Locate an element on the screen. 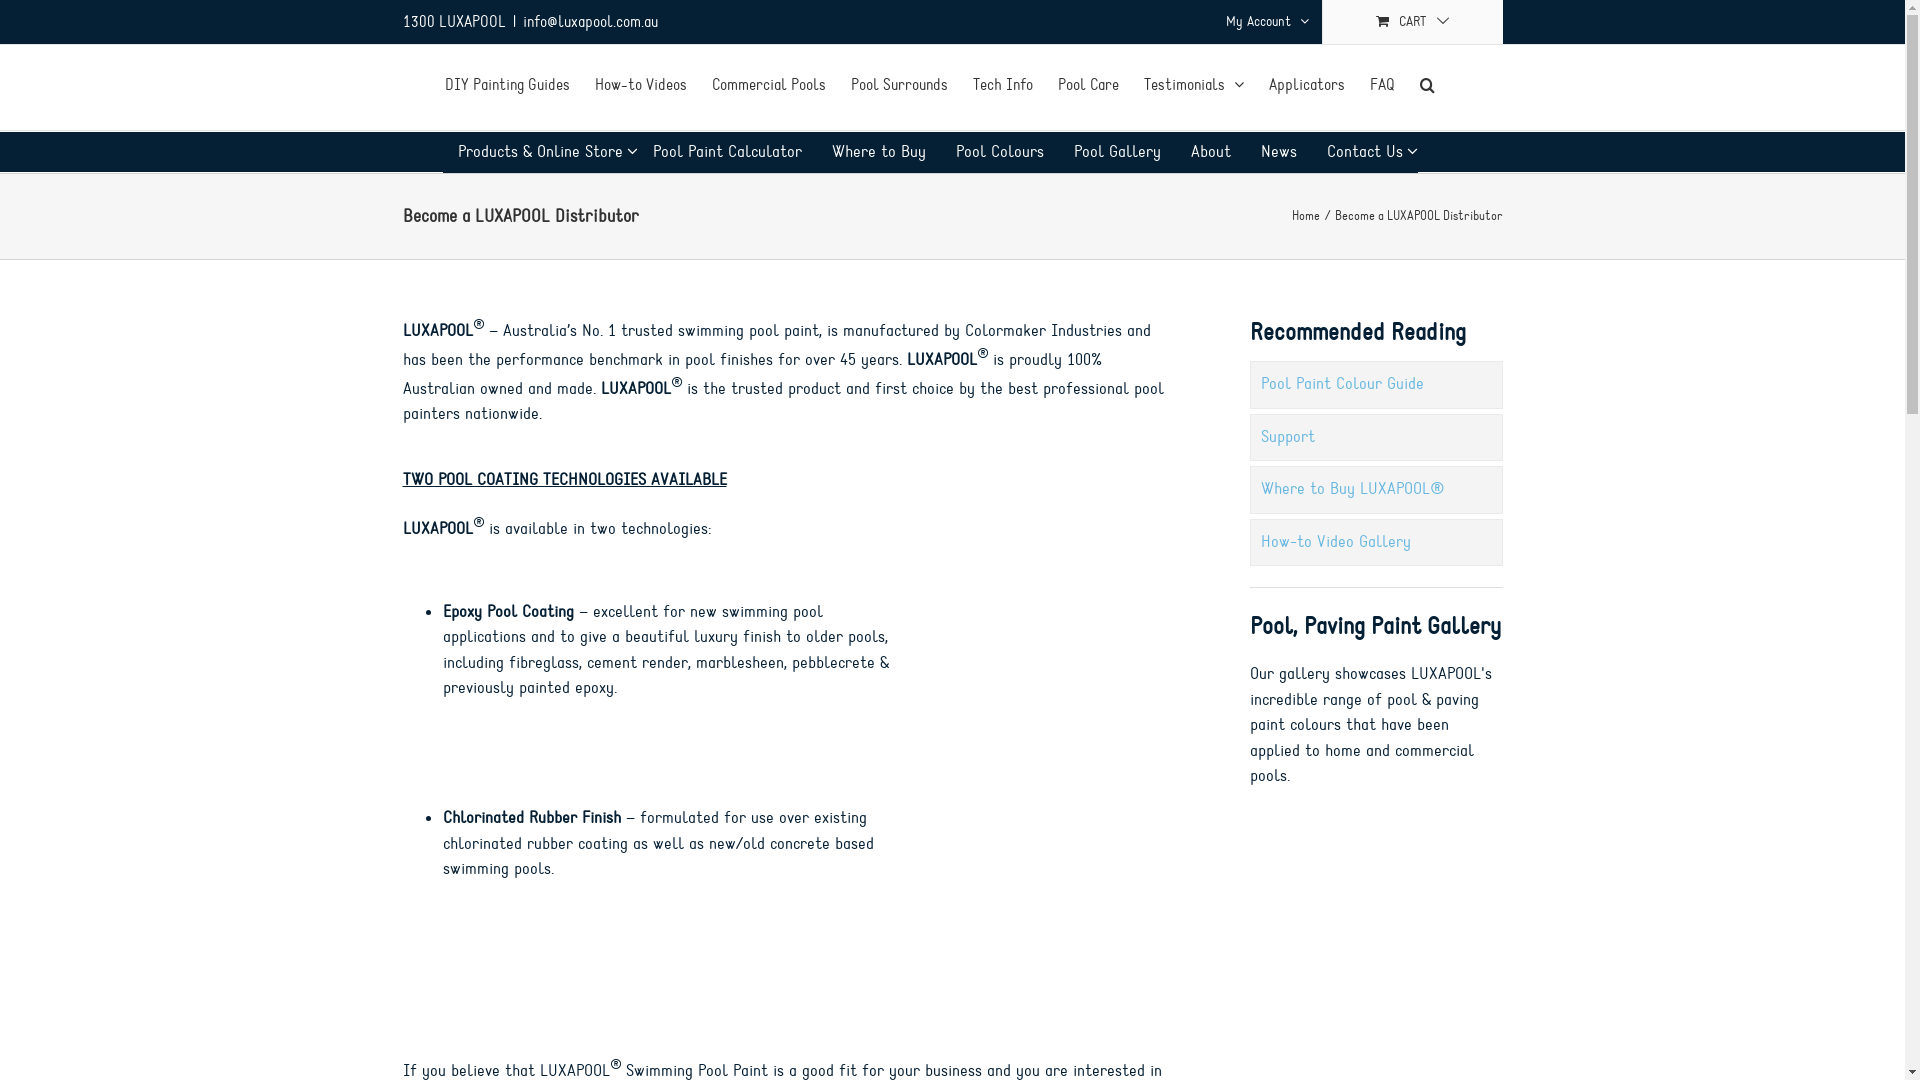  Products & Online Store is located at coordinates (540, 153).